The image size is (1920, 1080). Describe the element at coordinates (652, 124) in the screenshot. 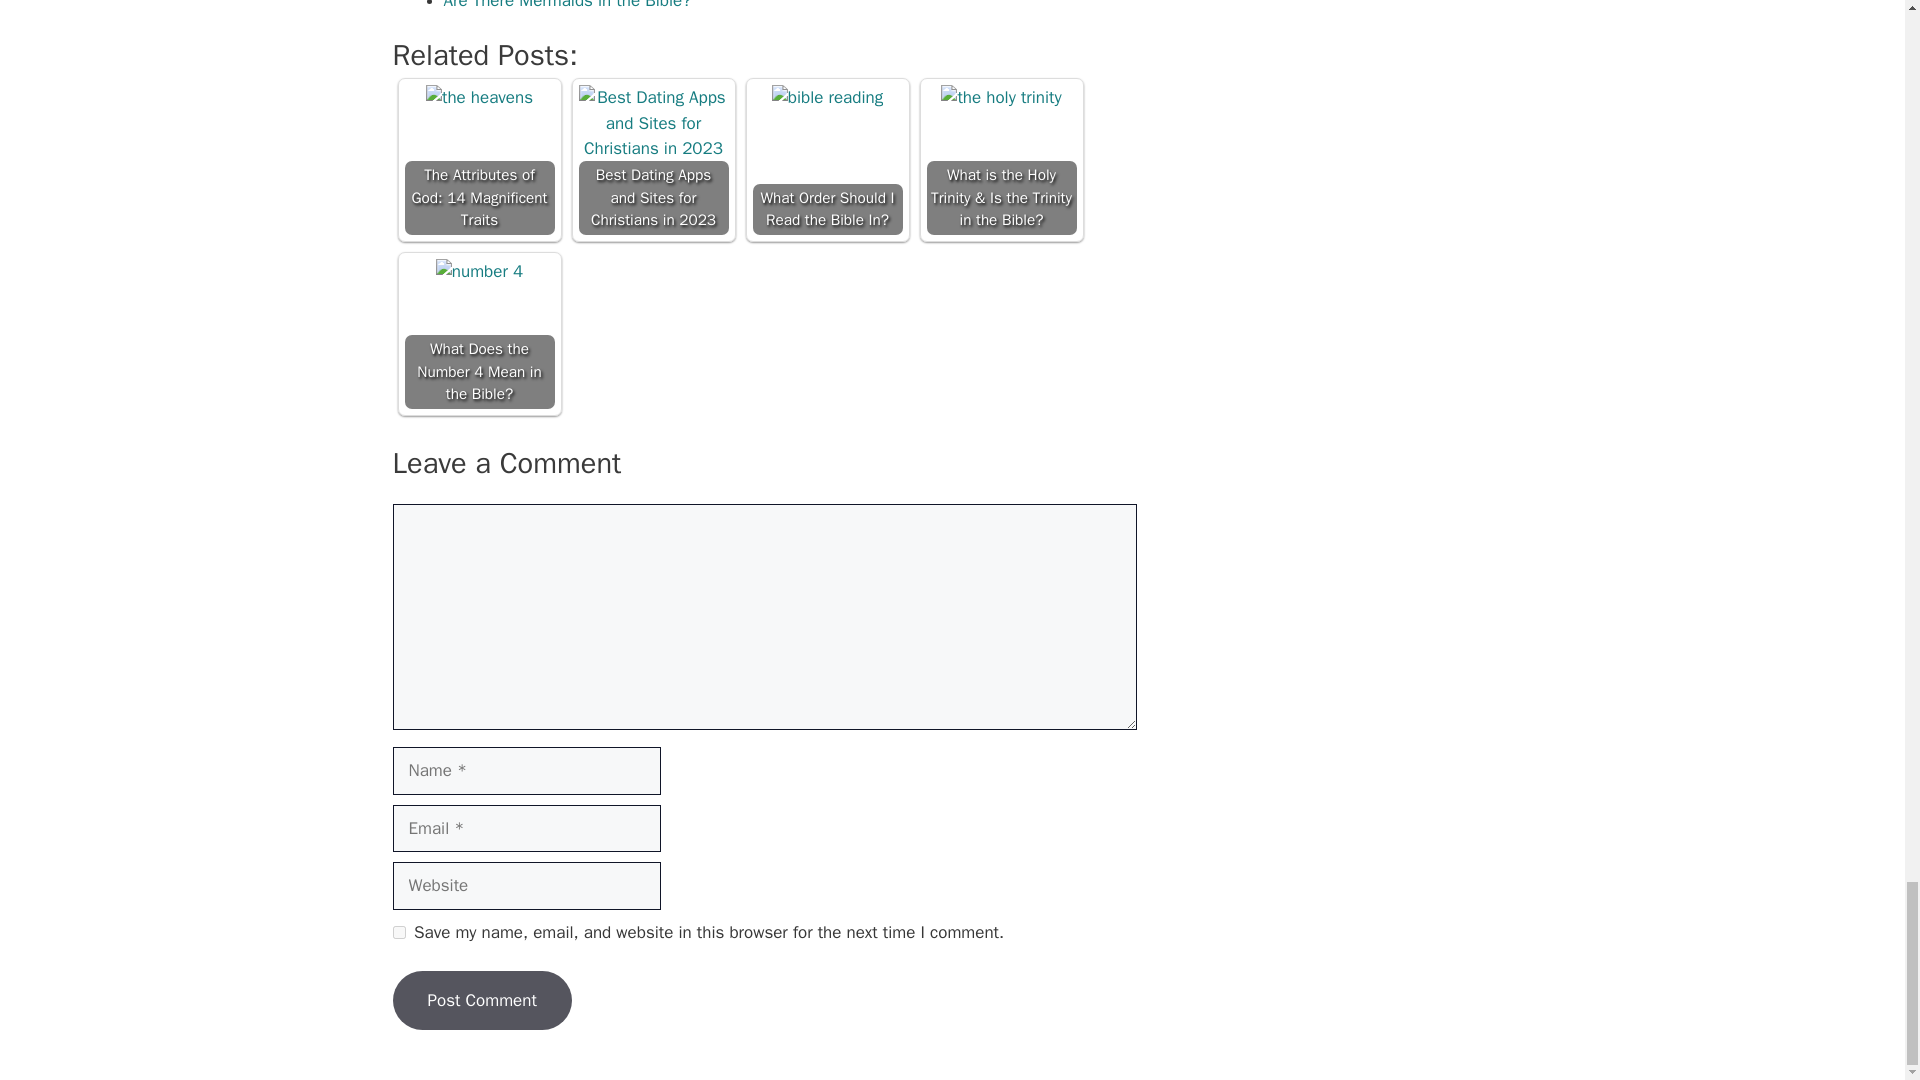

I see `Best Dating Apps and Sites for Christians in 2023` at that location.